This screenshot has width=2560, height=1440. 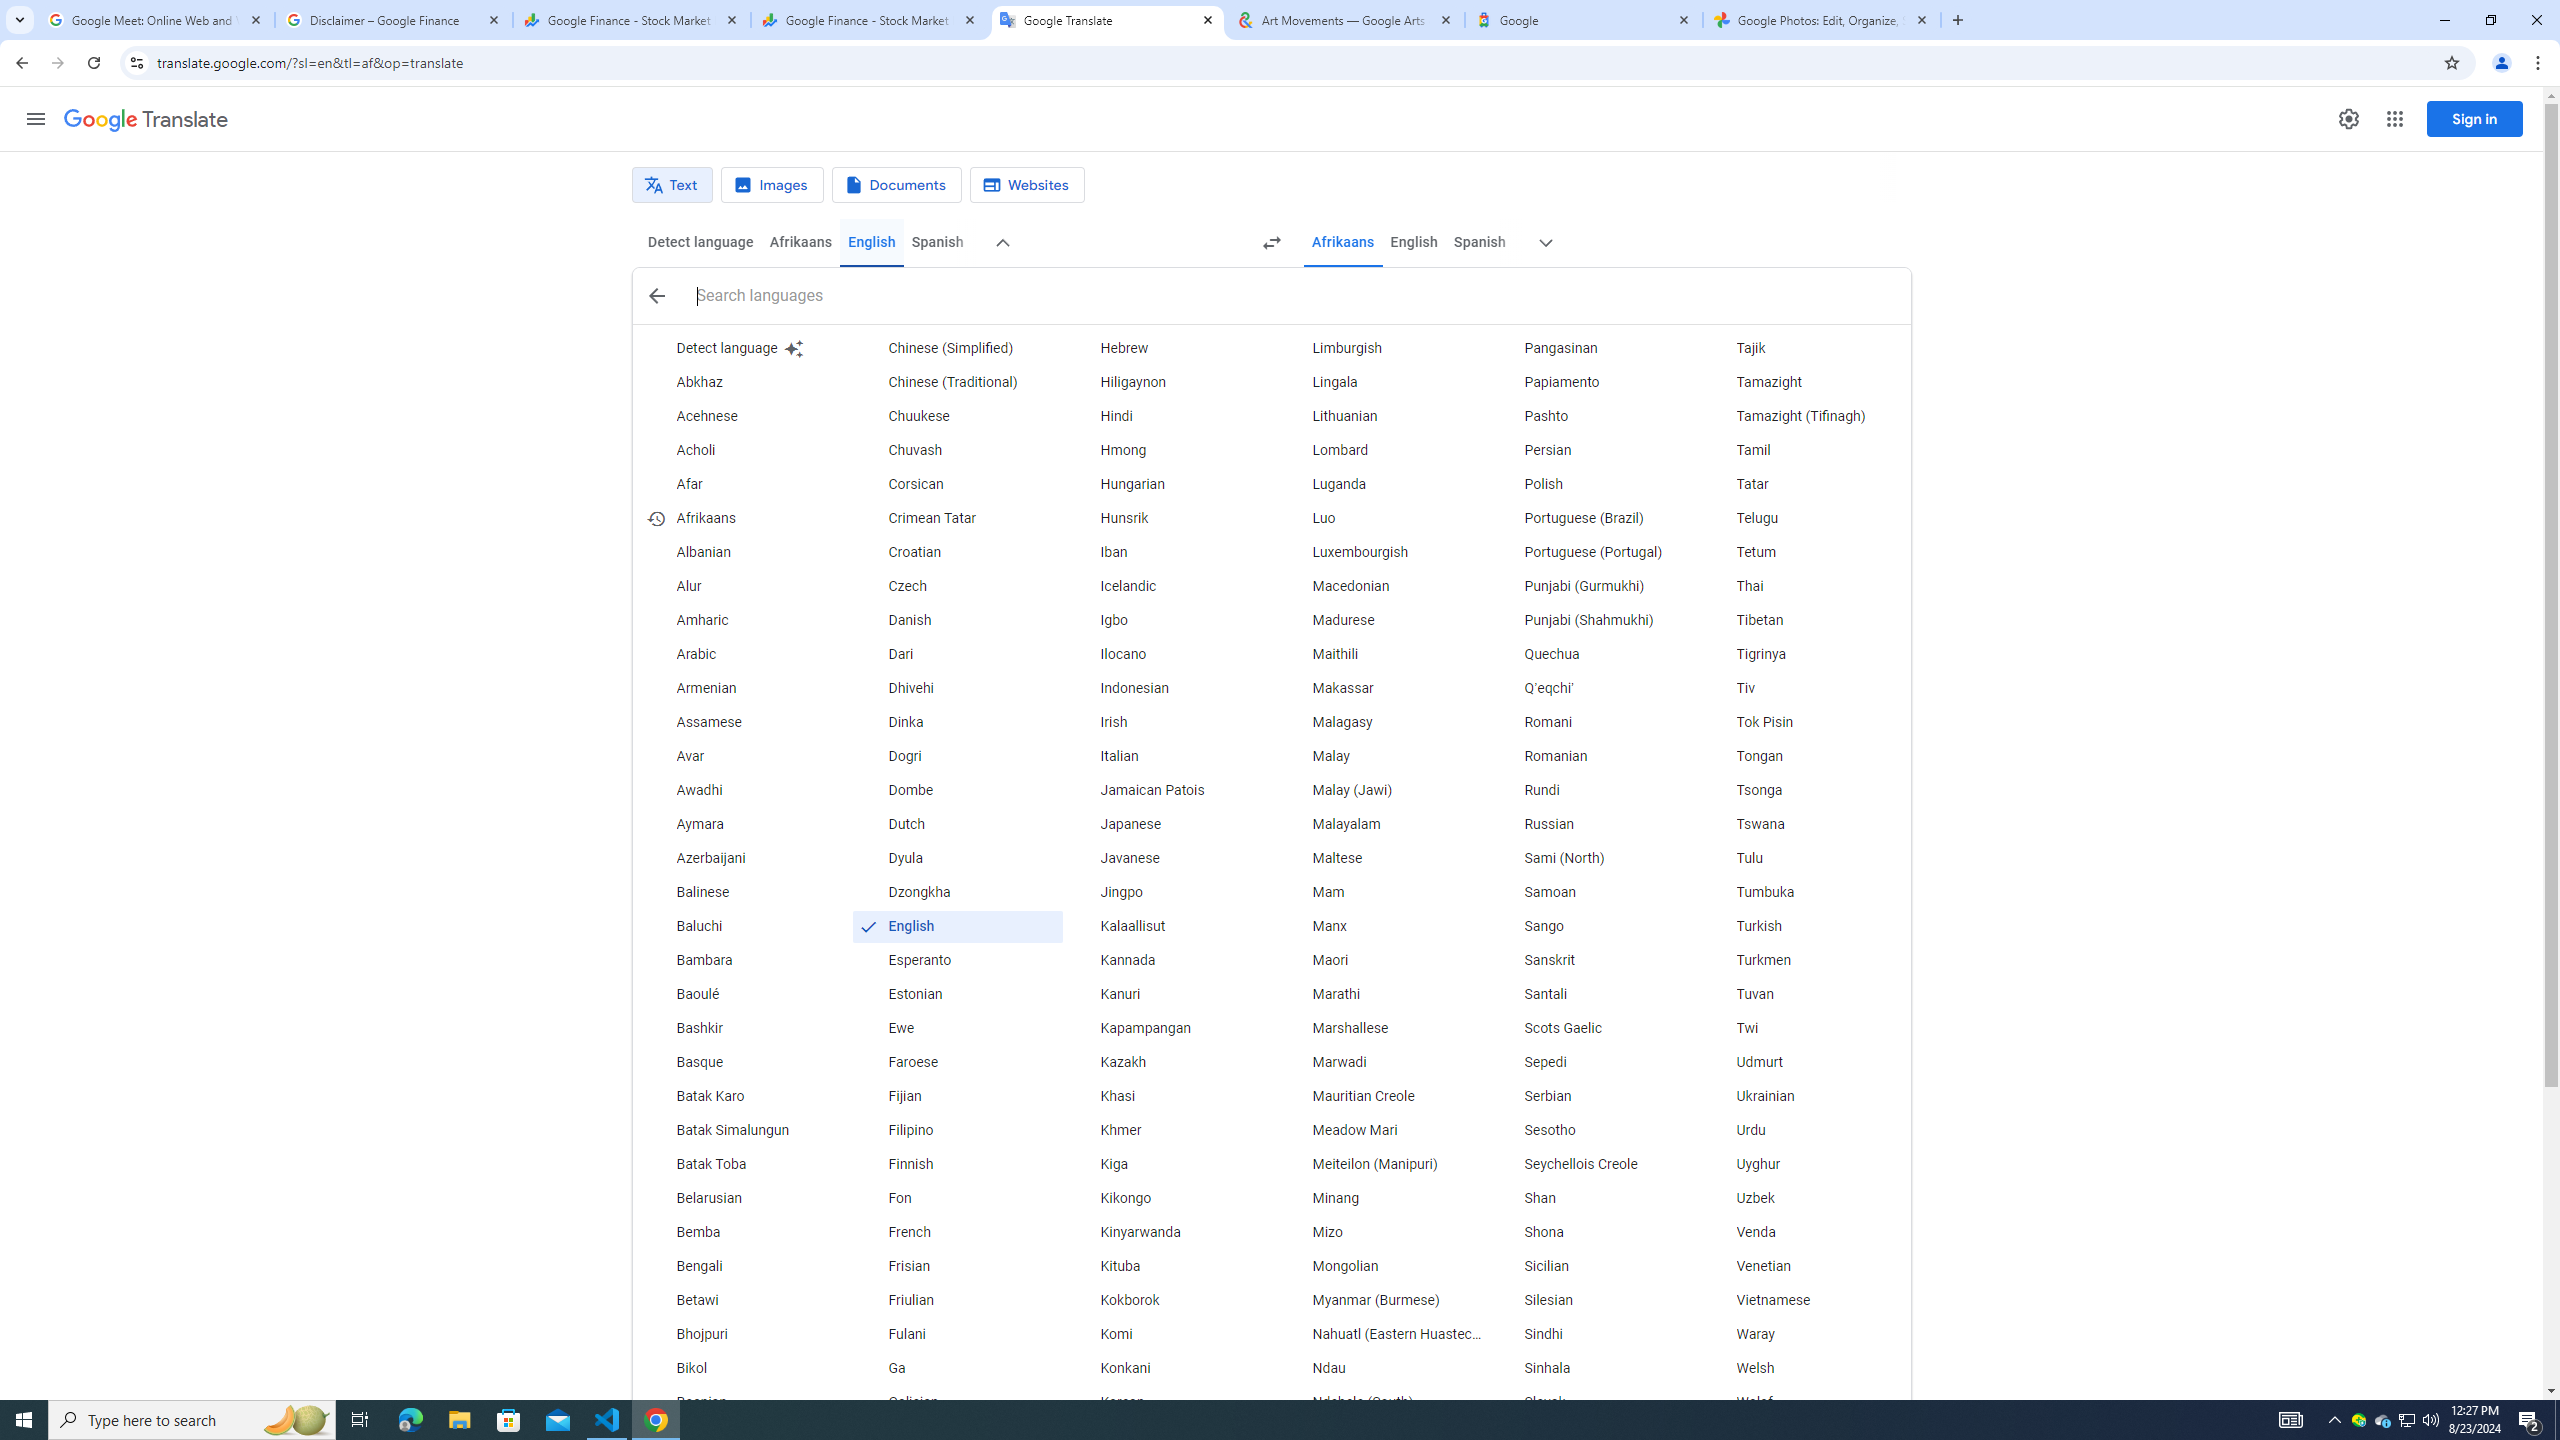 What do you see at coordinates (1169, 1334) in the screenshot?
I see `Komi` at bounding box center [1169, 1334].